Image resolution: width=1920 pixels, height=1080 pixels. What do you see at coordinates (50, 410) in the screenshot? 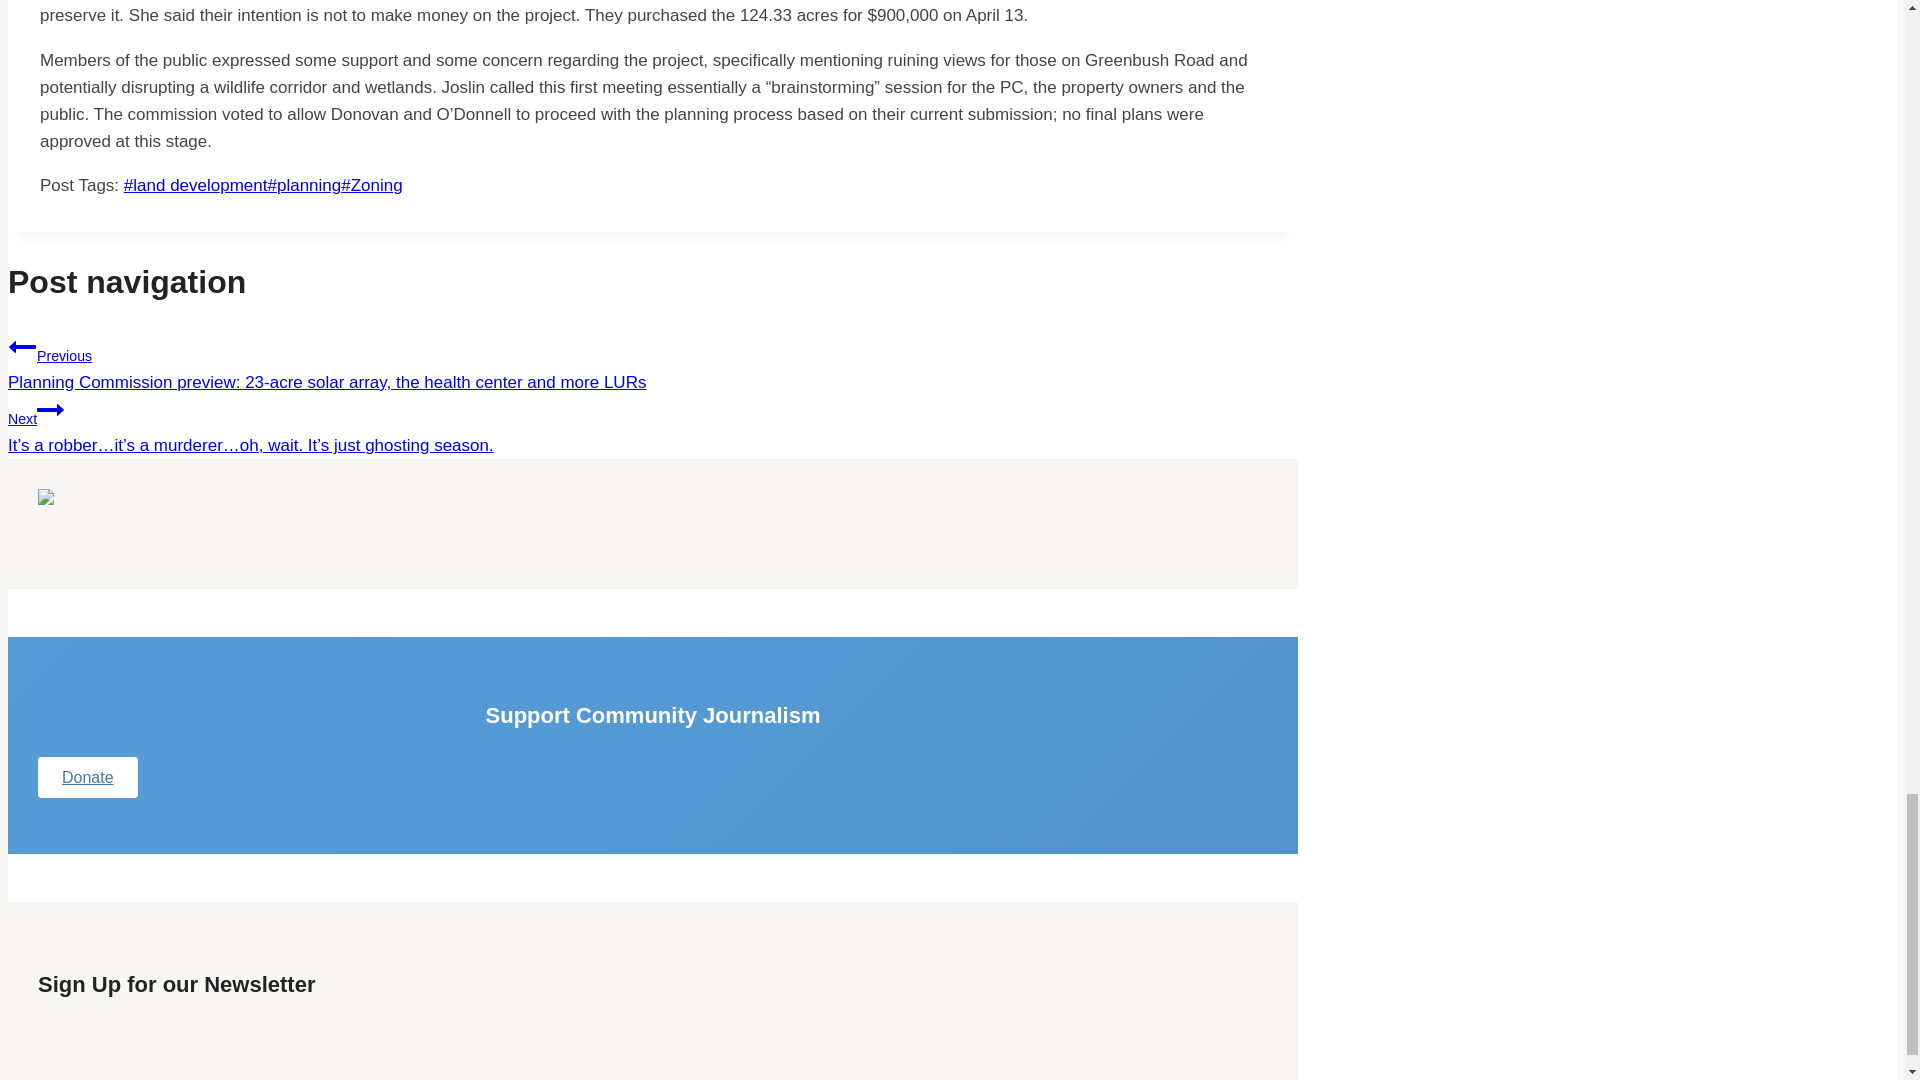
I see `Continue` at bounding box center [50, 410].